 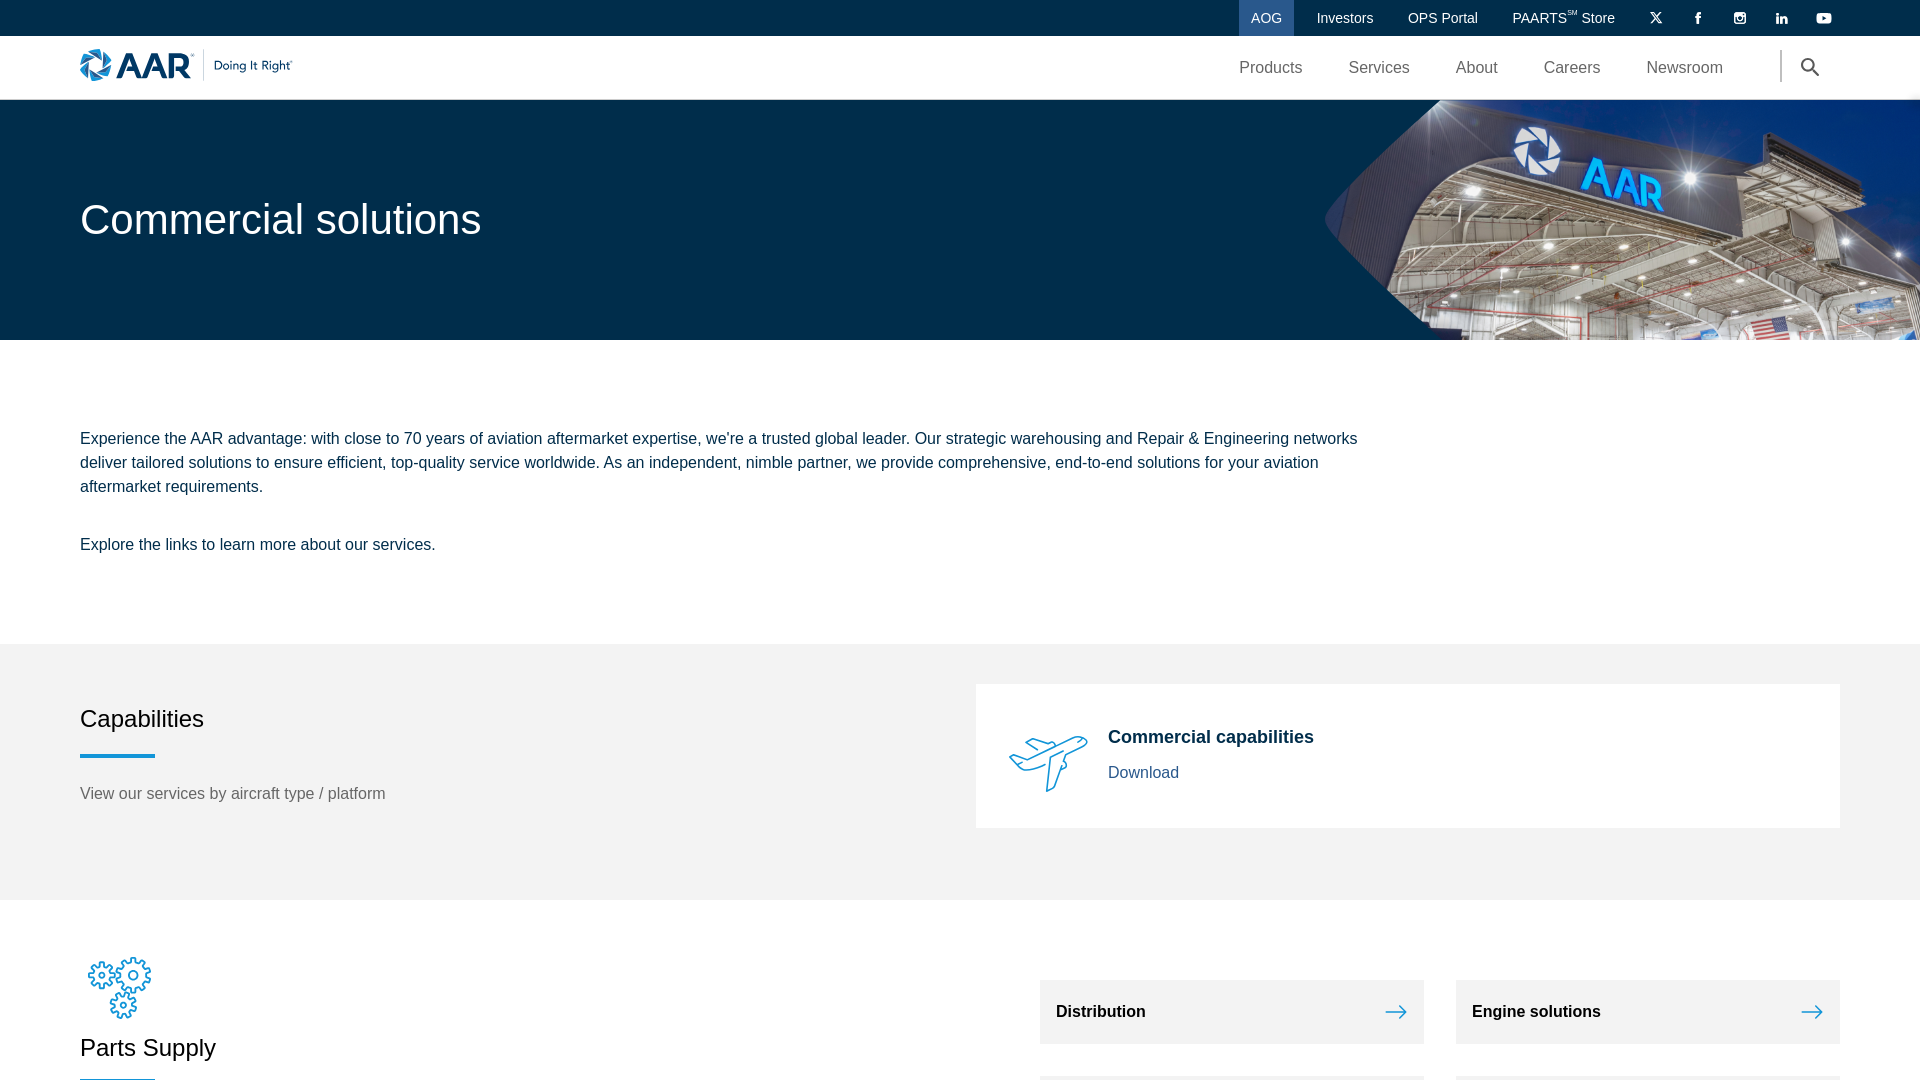 I want to click on Instagram, so click(x=1734, y=18).